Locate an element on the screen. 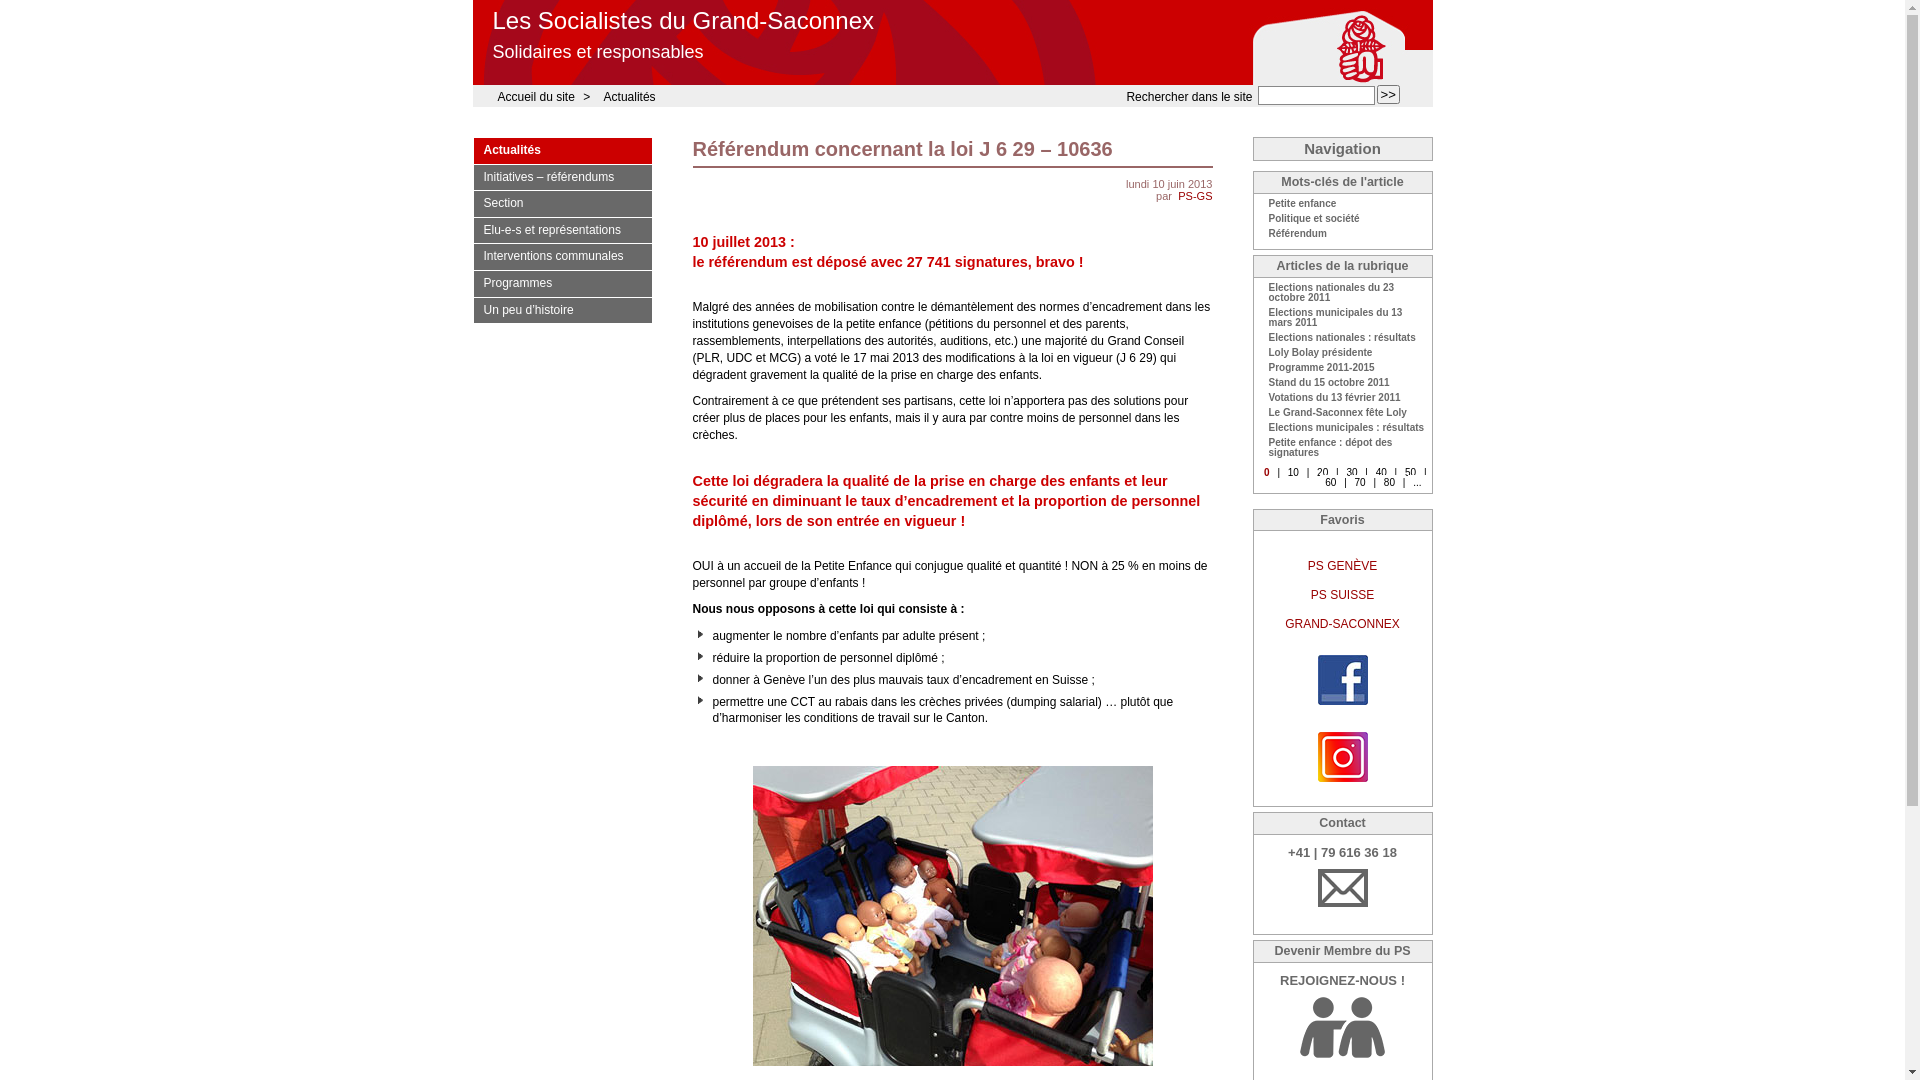 This screenshot has height=1080, width=1920. Elections nationales du 23 octobre 2011 is located at coordinates (1342, 294).